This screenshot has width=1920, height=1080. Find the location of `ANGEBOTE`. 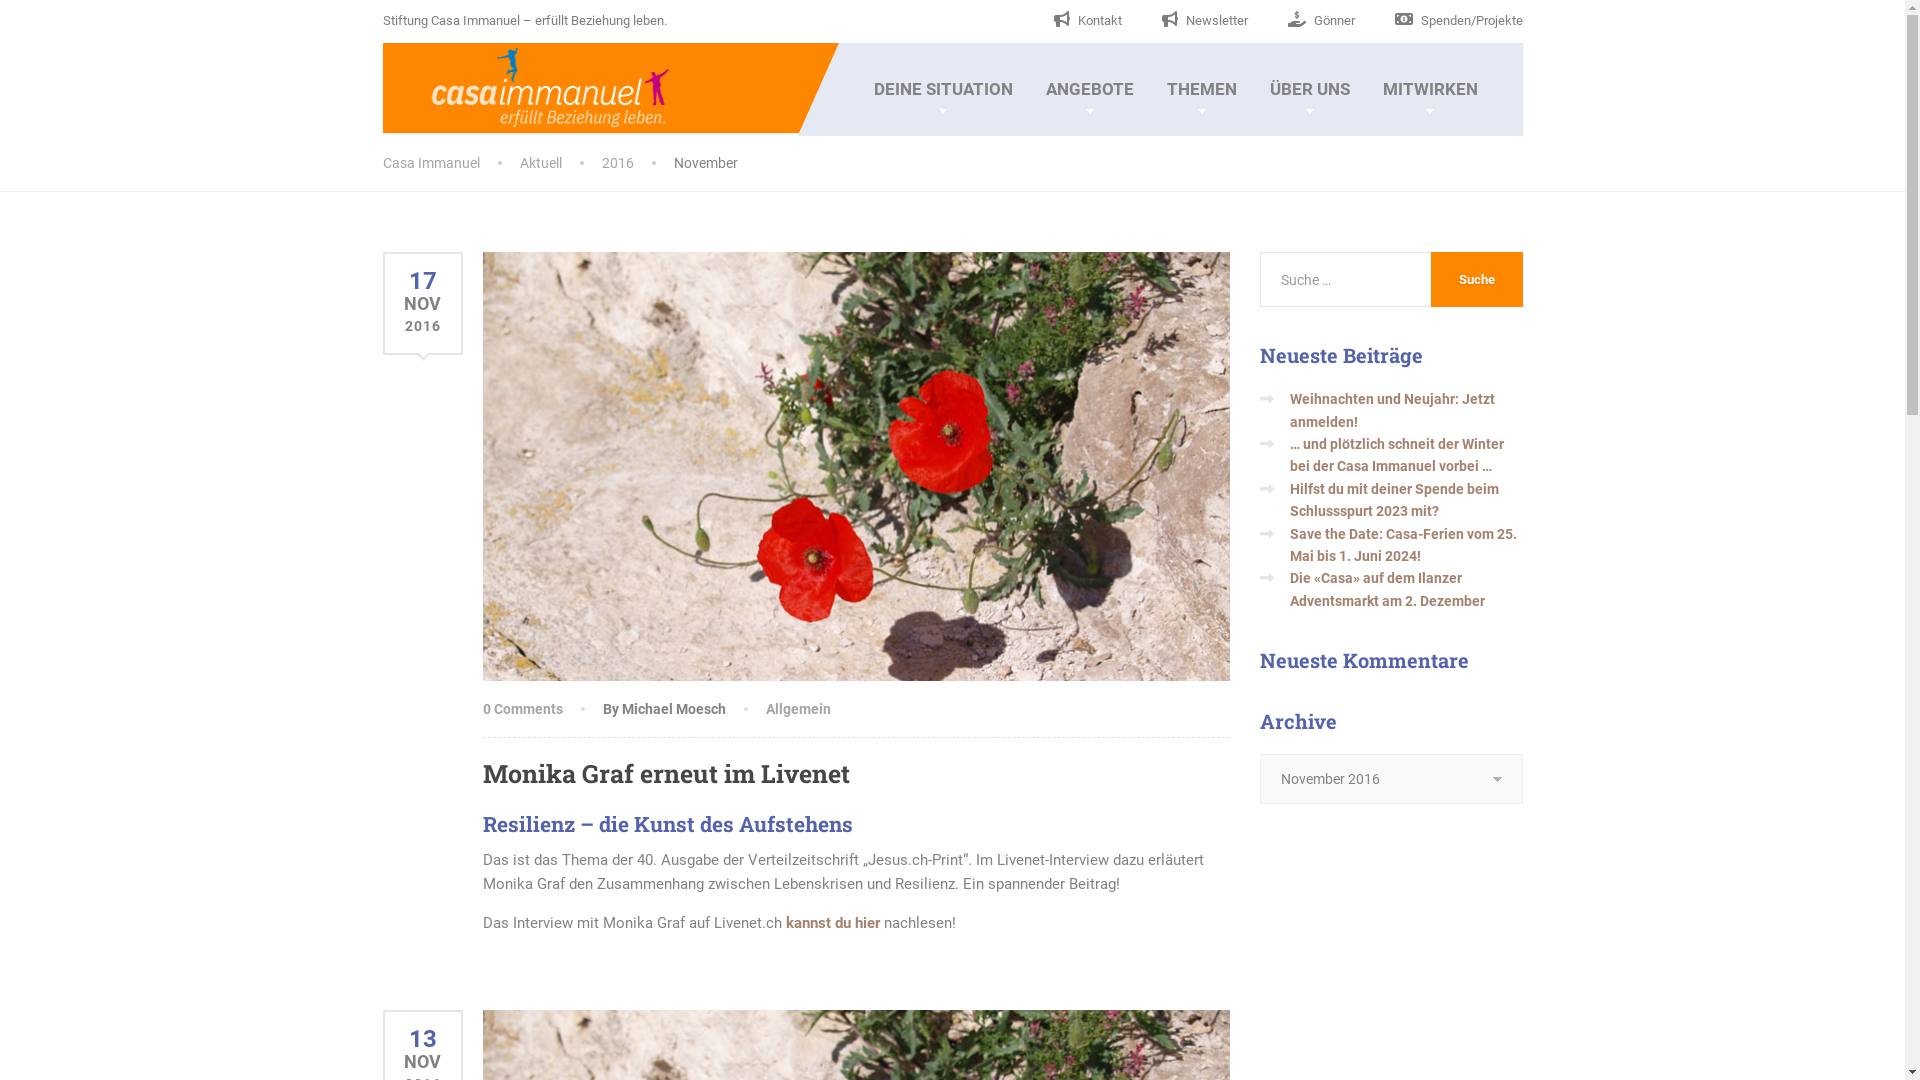

ANGEBOTE is located at coordinates (1089, 90).